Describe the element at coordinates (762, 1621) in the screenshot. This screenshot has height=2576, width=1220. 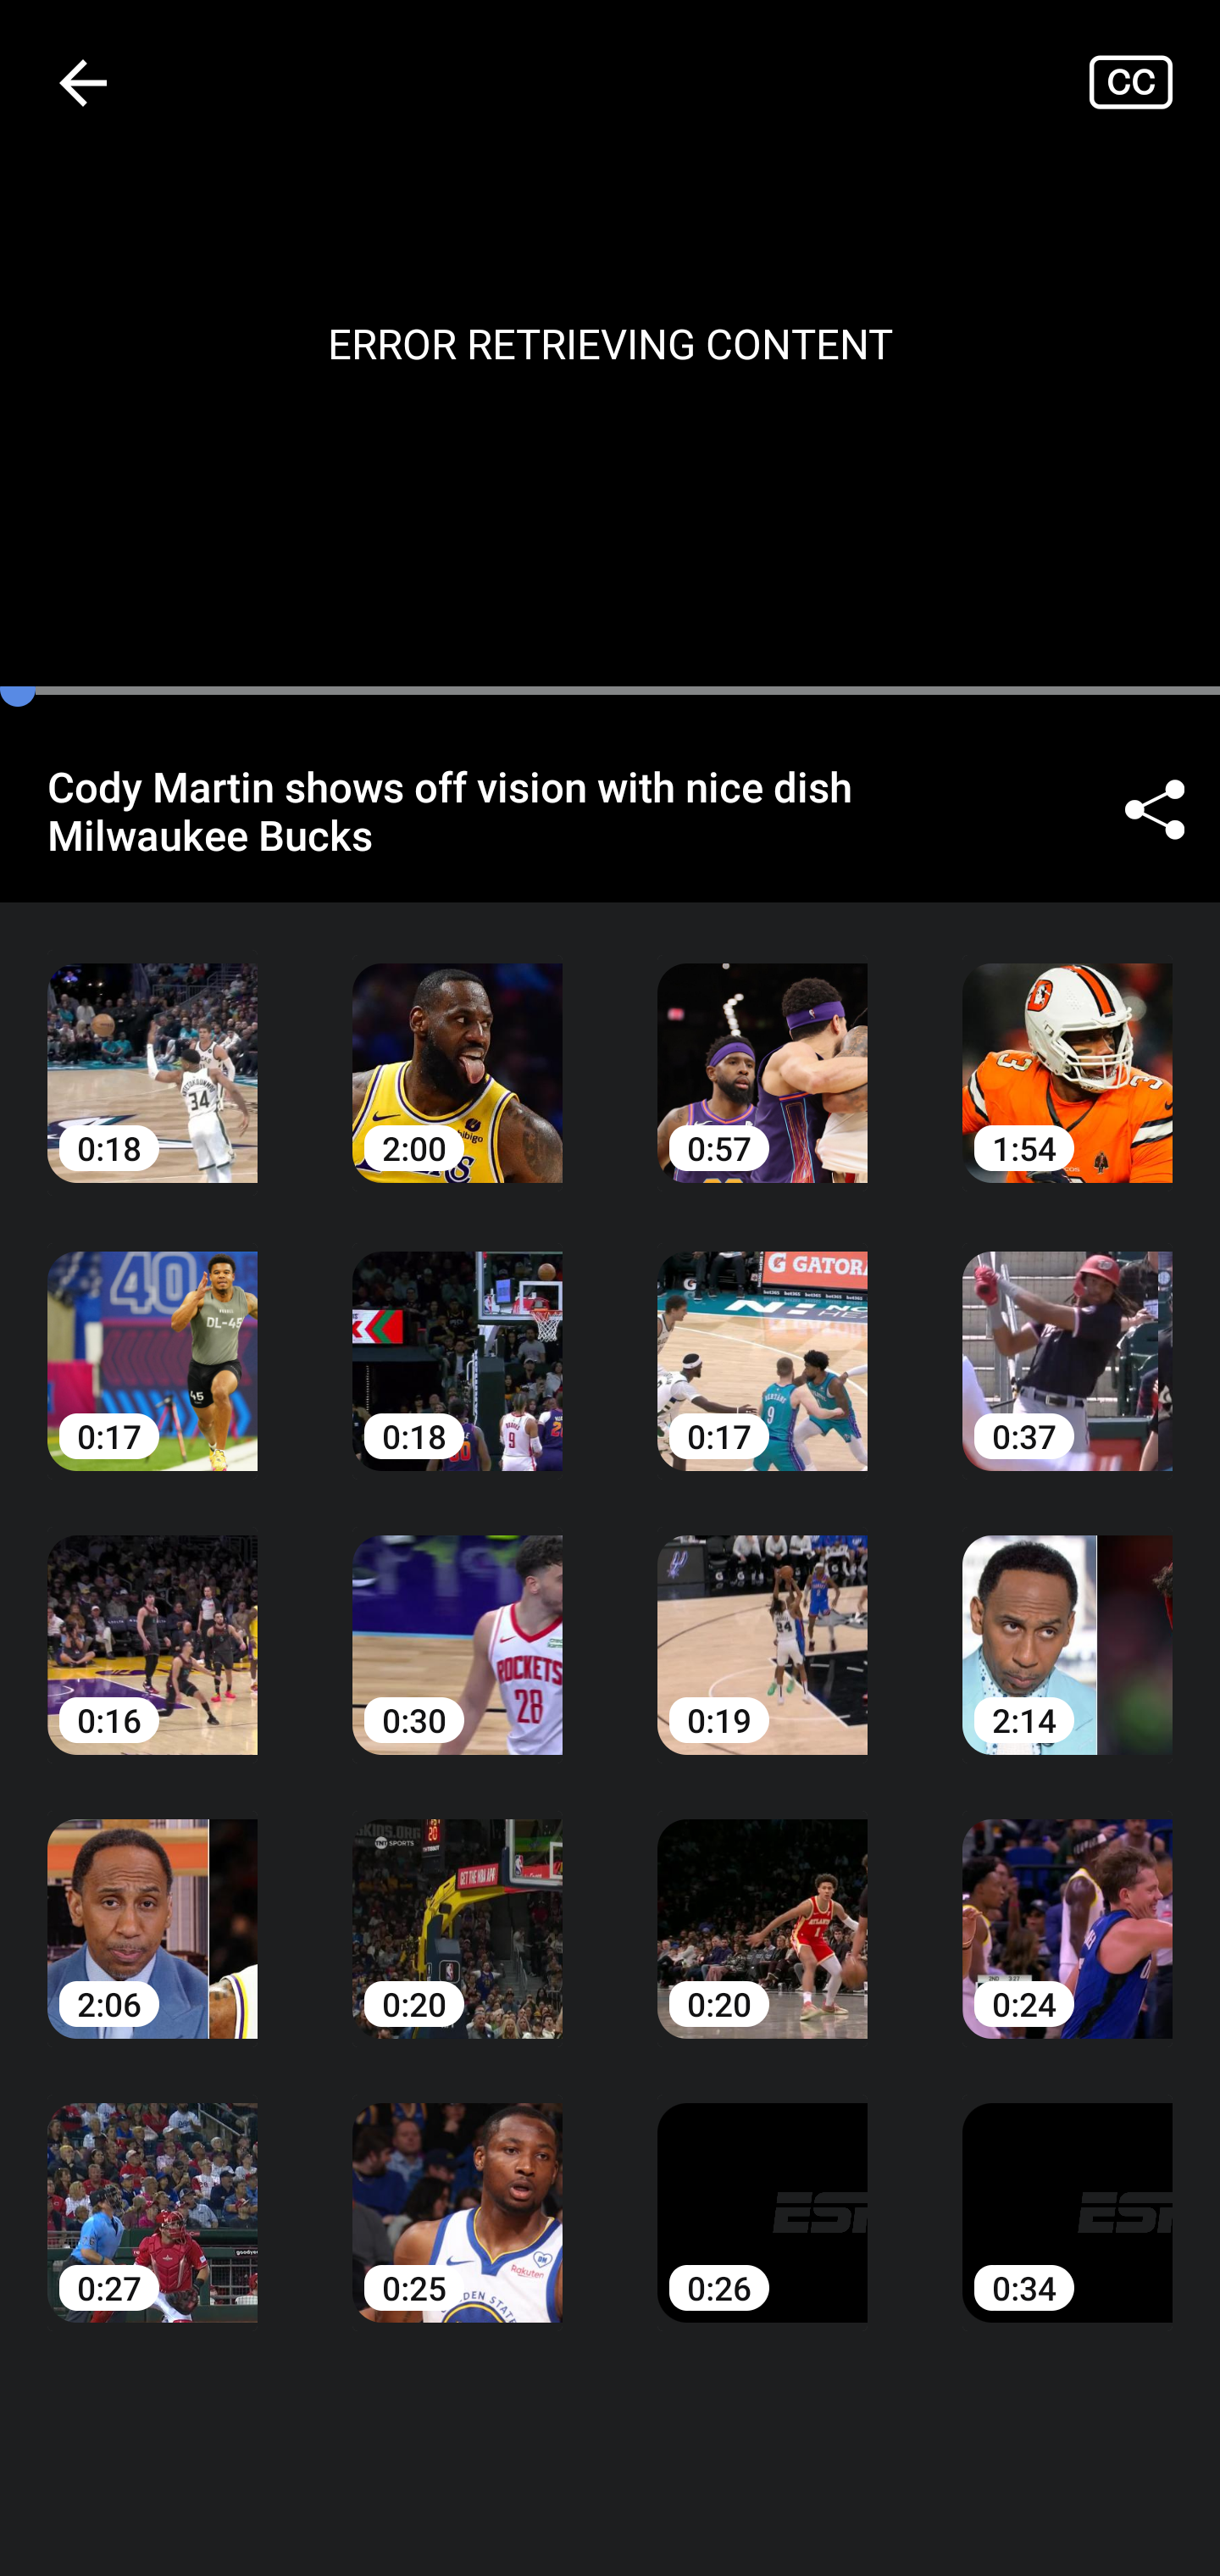
I see `0:19` at that location.